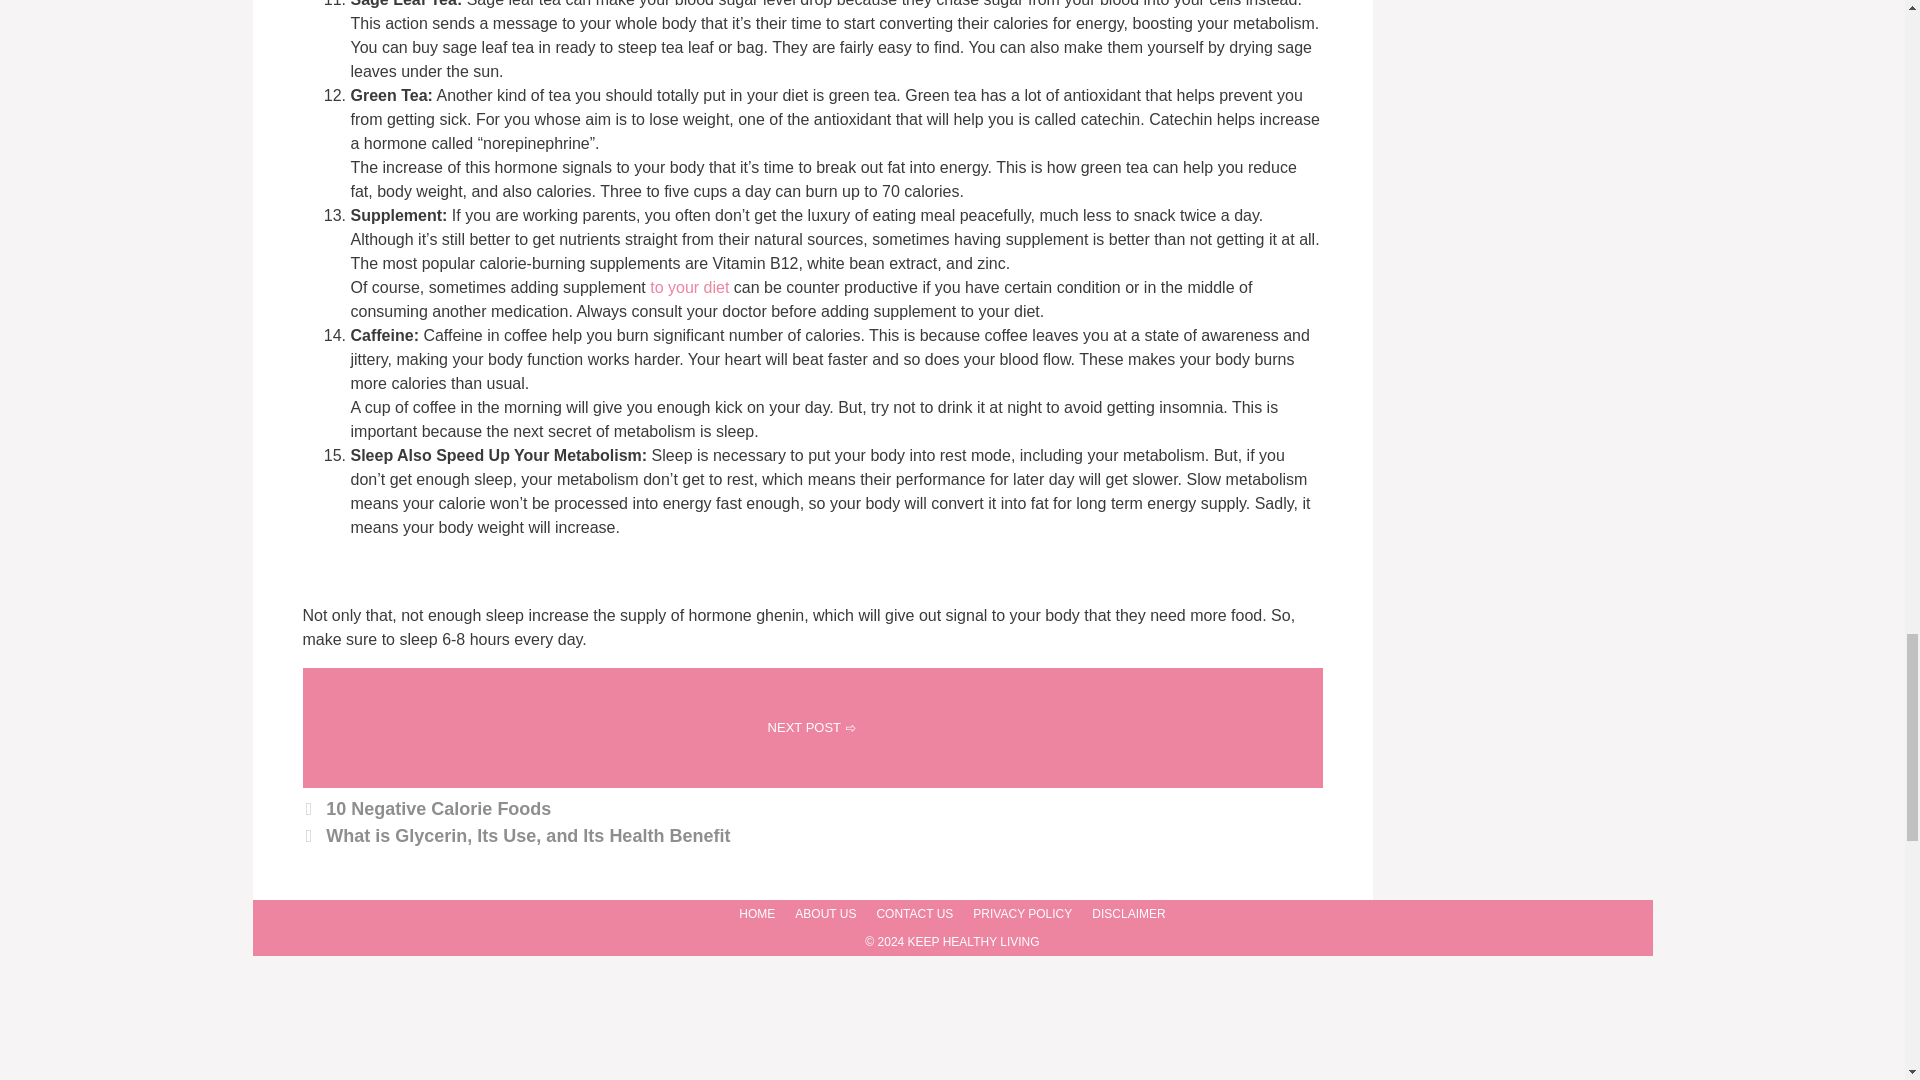  Describe the element at coordinates (757, 914) in the screenshot. I see `HOME` at that location.